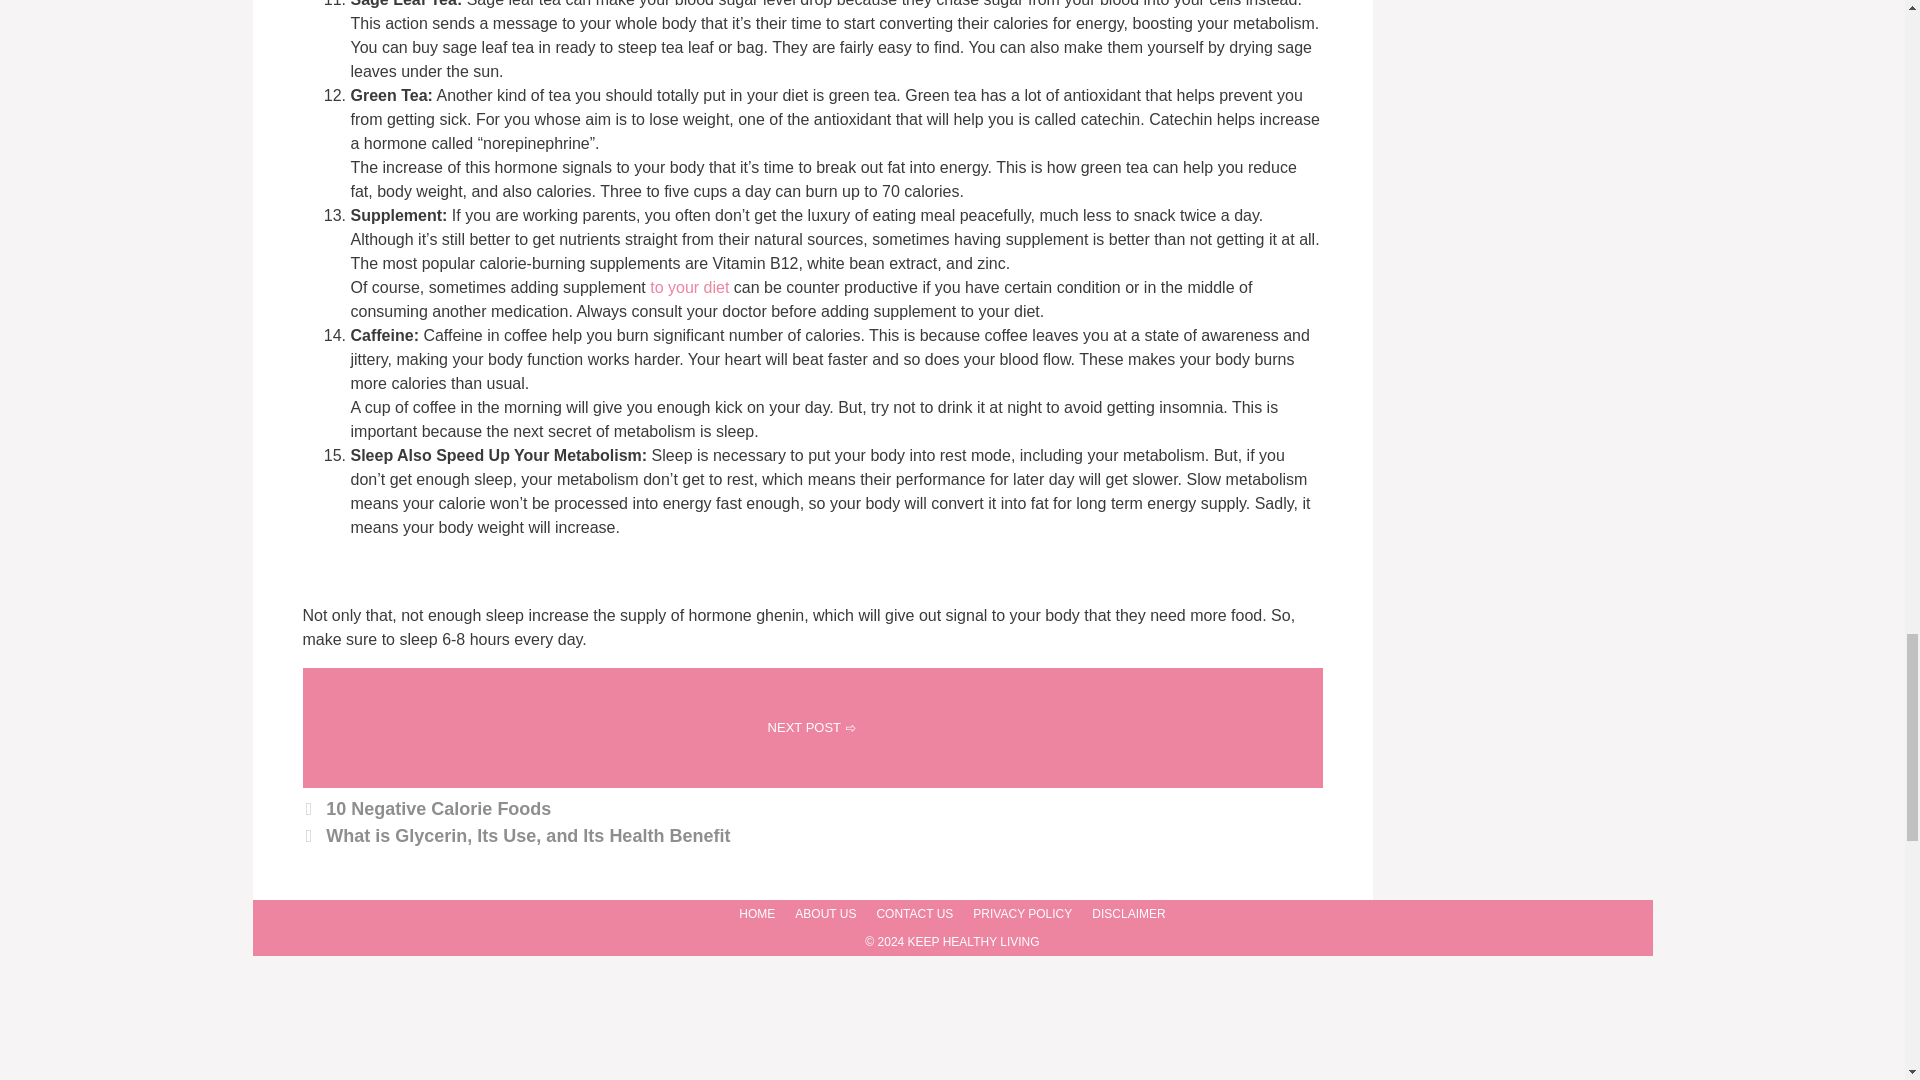  Describe the element at coordinates (757, 914) in the screenshot. I see `HOME` at that location.